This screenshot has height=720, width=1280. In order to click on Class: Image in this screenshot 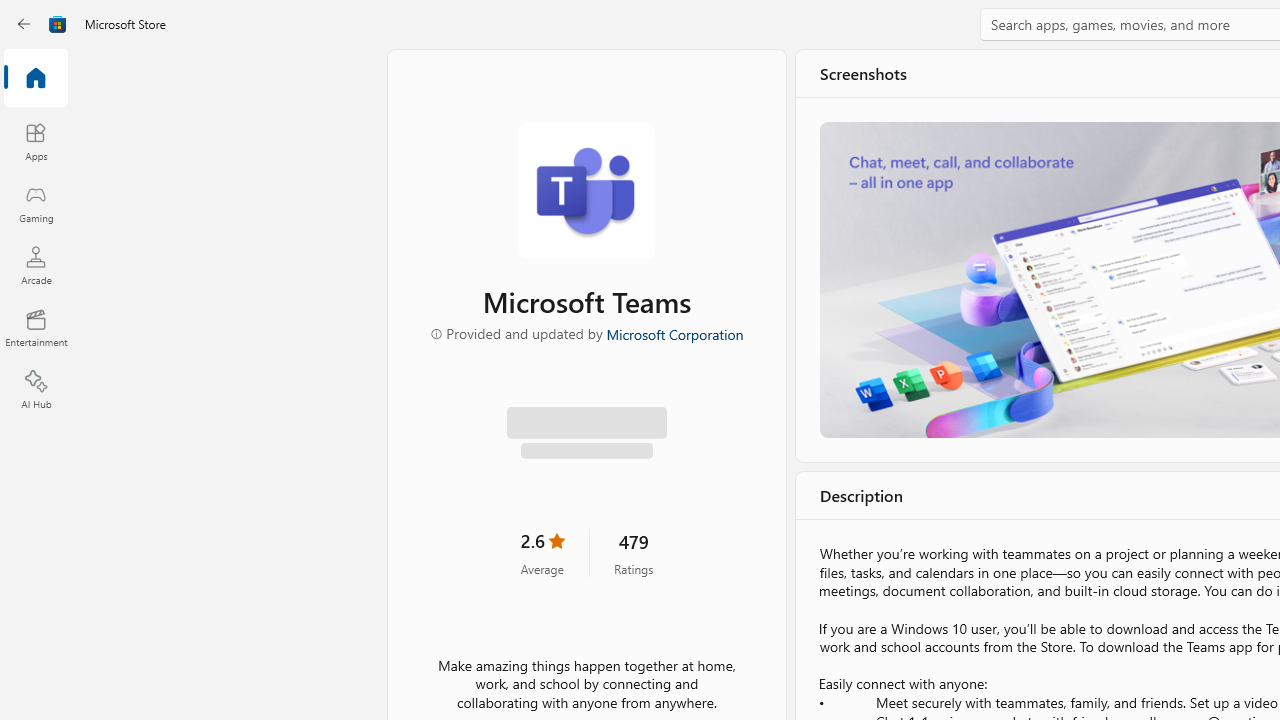, I will do `click(58, 24)`.